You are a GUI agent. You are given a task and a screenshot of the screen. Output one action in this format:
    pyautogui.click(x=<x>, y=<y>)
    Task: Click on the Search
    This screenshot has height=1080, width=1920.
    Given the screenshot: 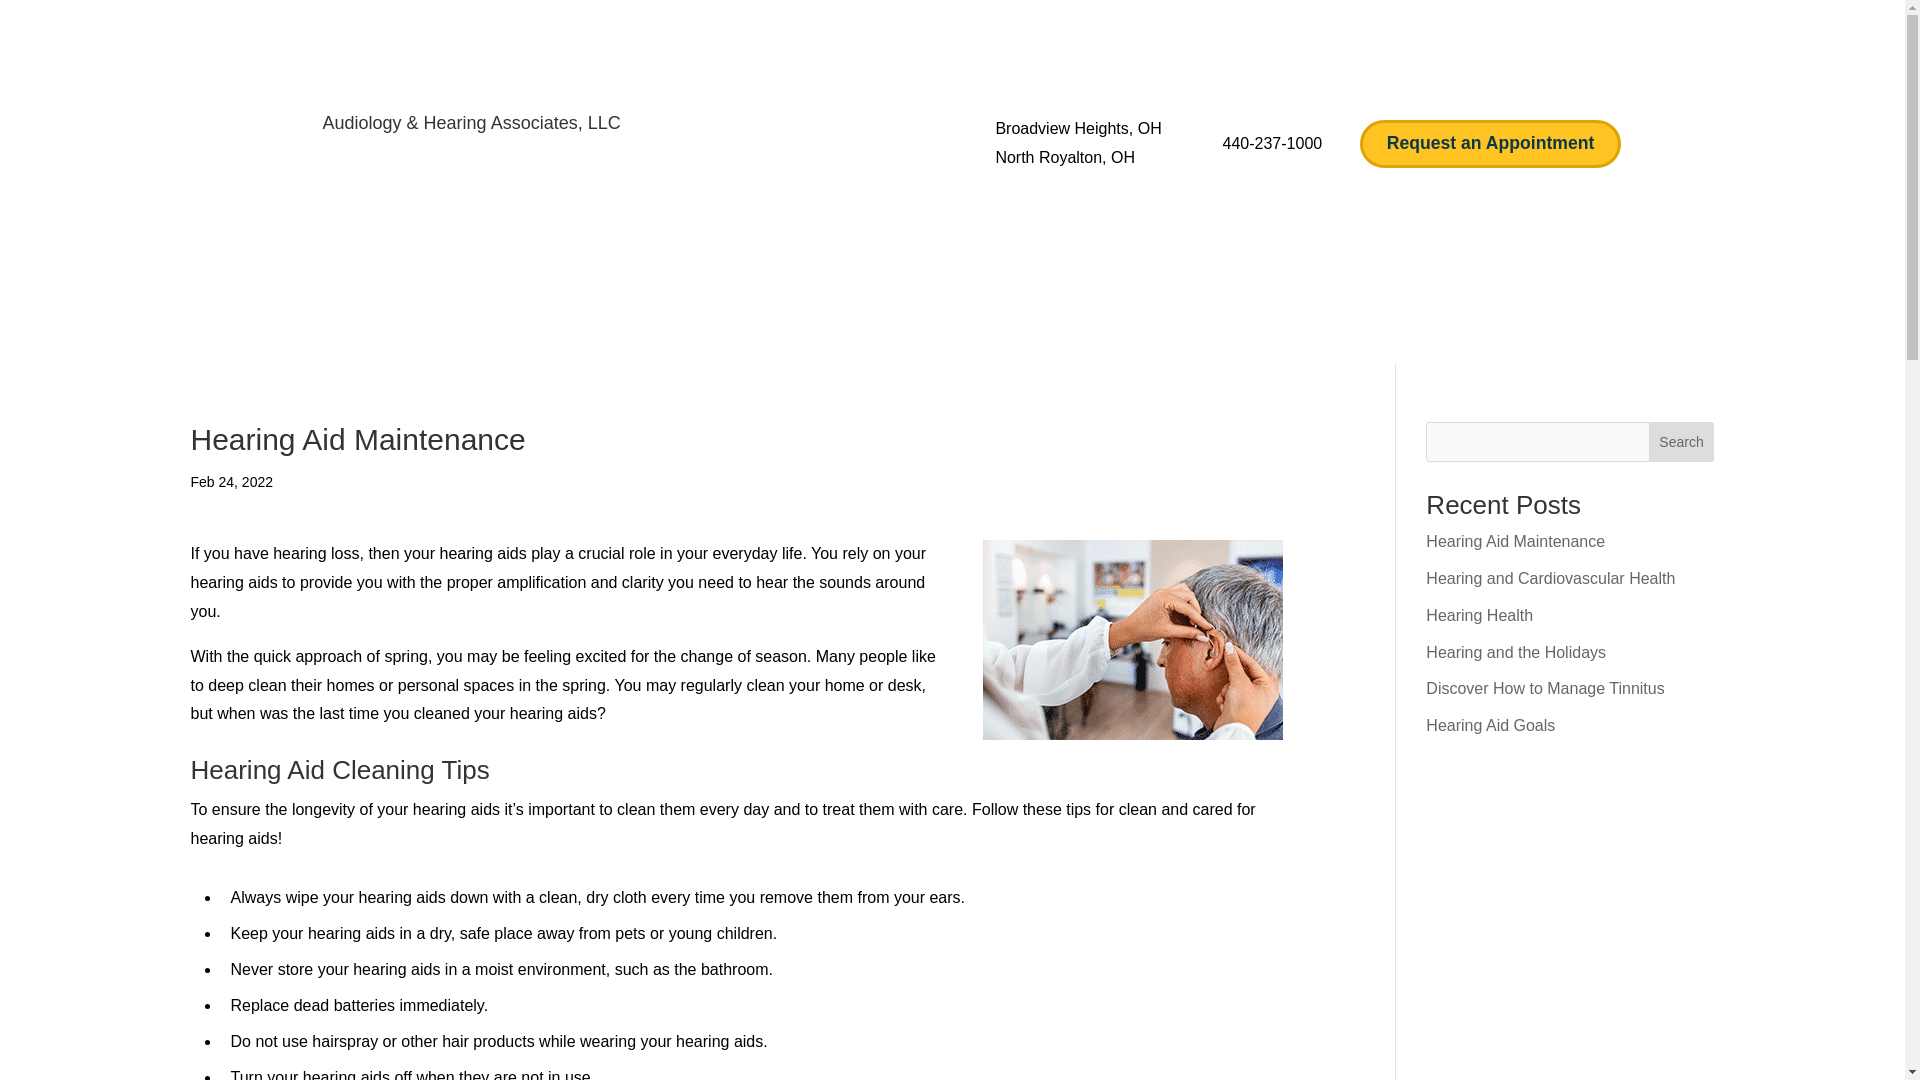 What is the action you would take?
    pyautogui.click(x=1682, y=442)
    